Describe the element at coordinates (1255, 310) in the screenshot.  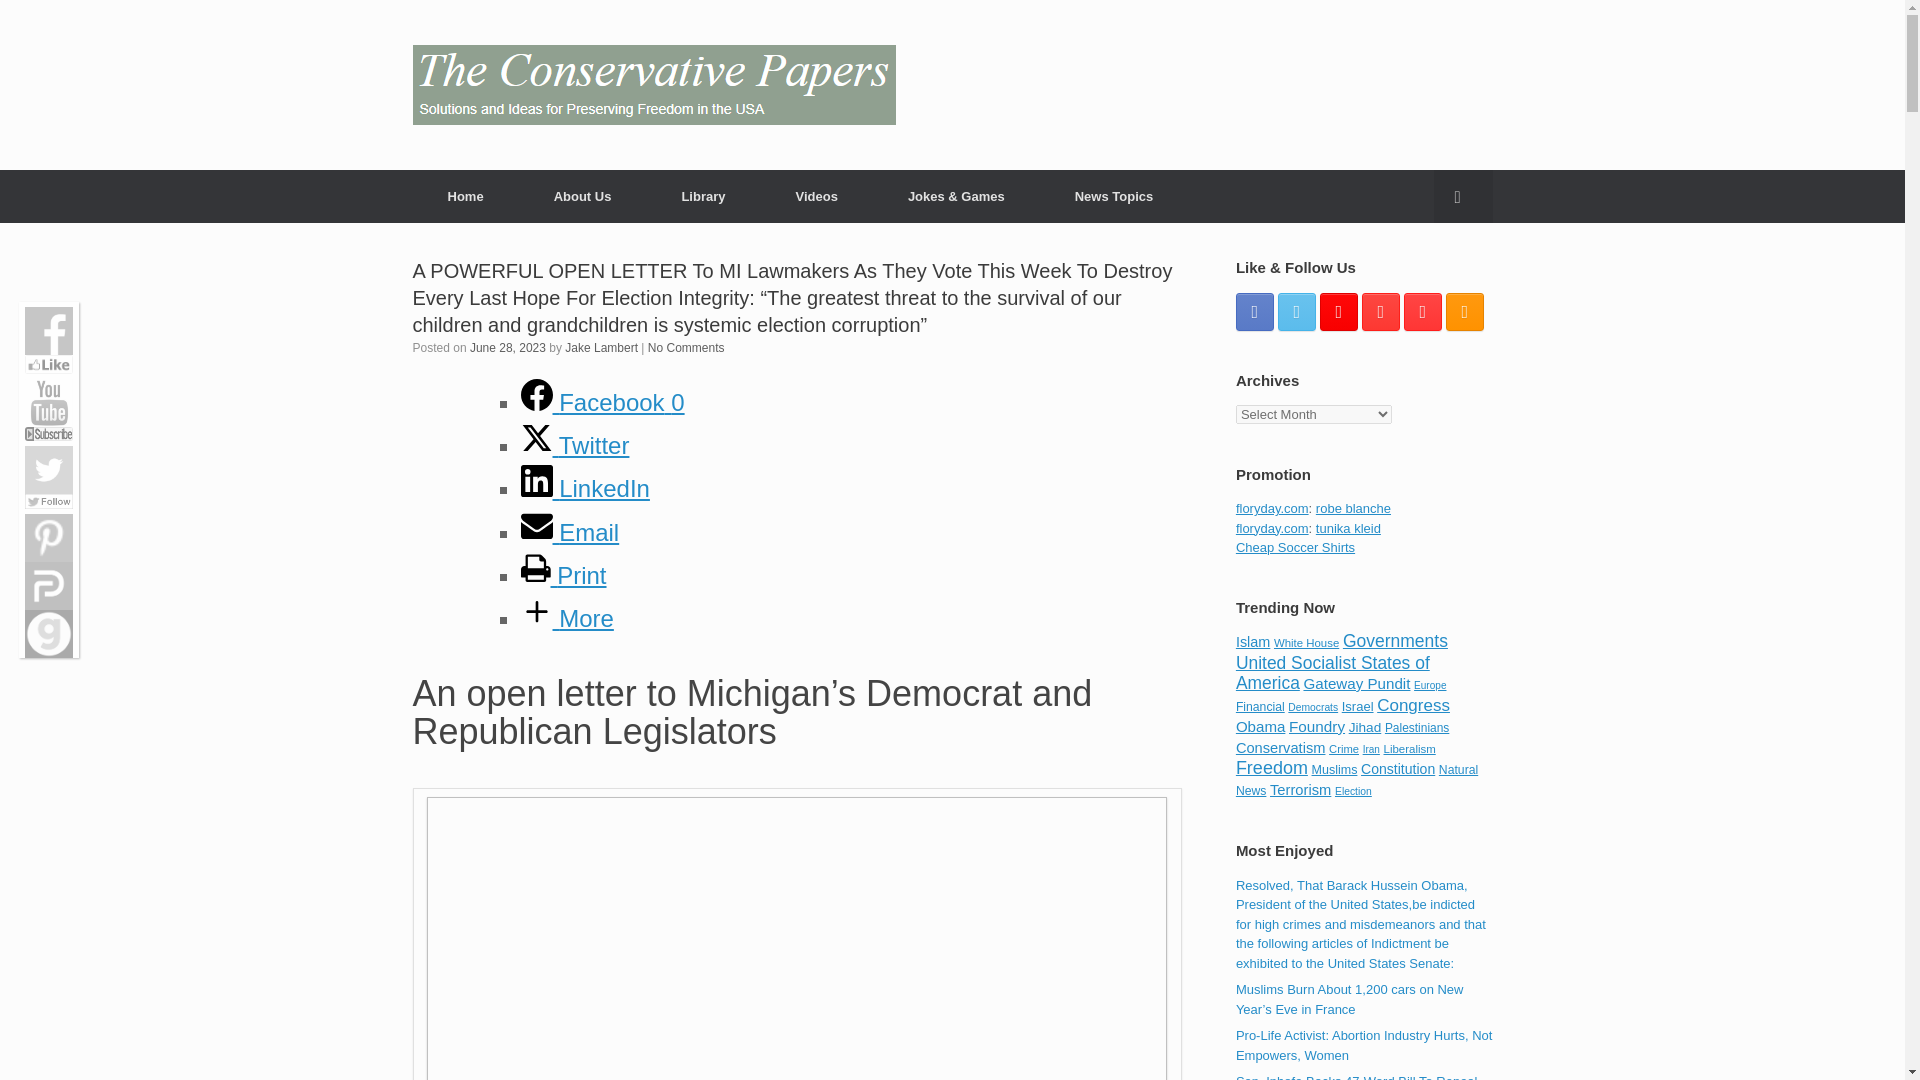
I see `The Conservative Papers Facebook` at that location.